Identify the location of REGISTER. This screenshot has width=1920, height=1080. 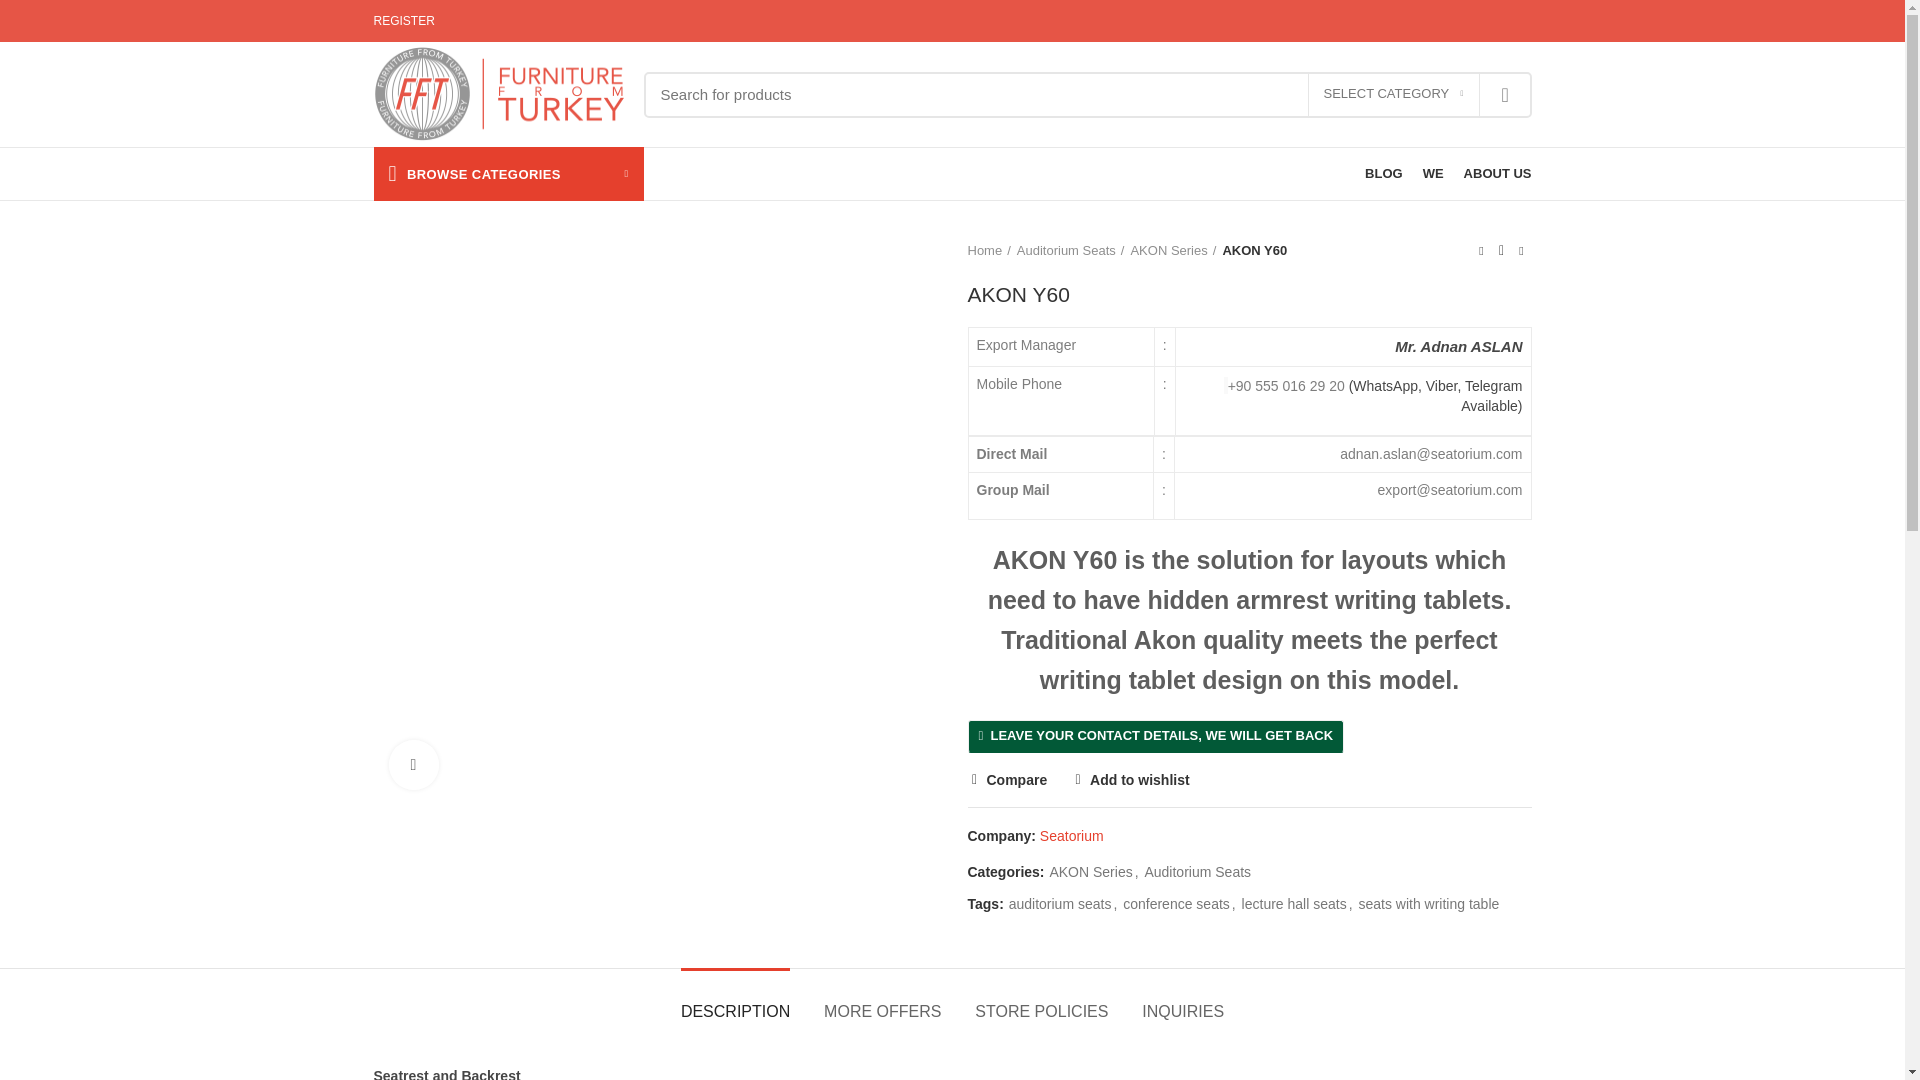
(404, 21).